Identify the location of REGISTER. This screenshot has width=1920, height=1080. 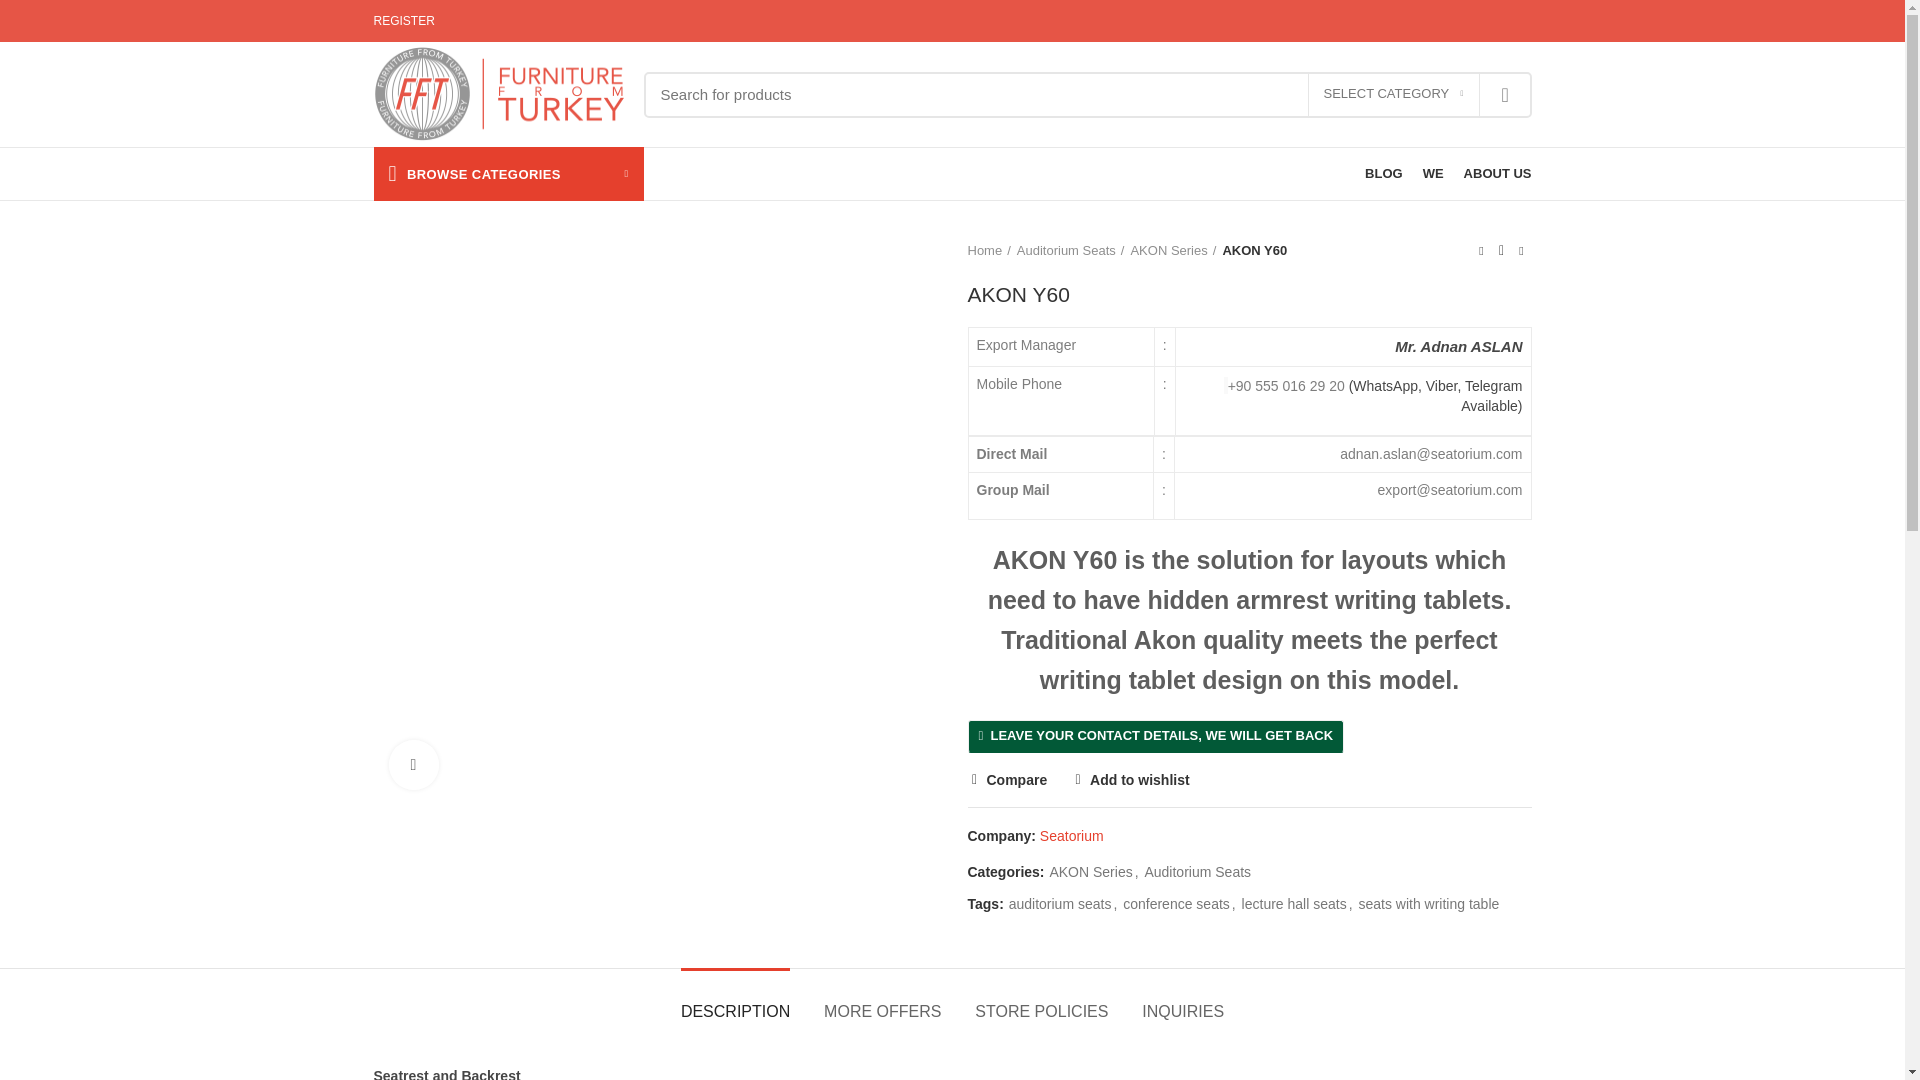
(404, 21).